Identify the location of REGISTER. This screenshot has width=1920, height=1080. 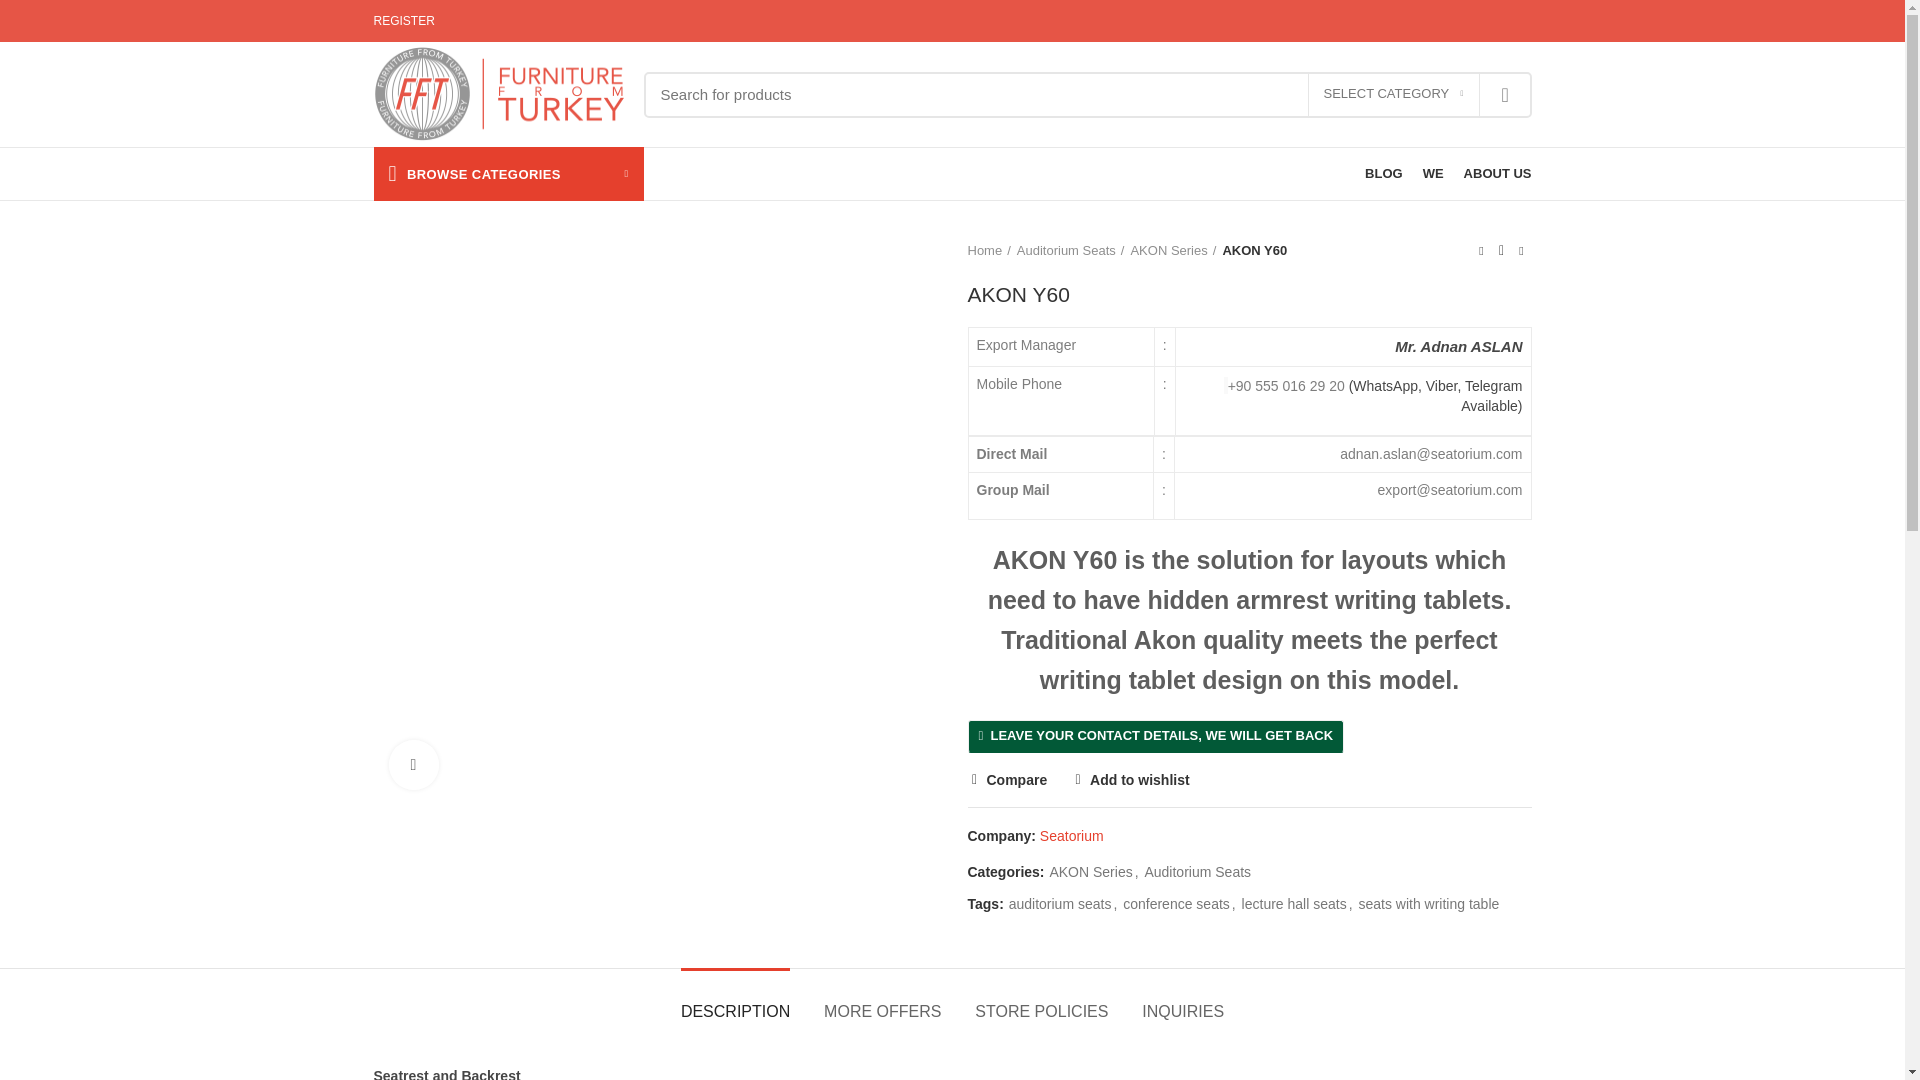
(404, 21).